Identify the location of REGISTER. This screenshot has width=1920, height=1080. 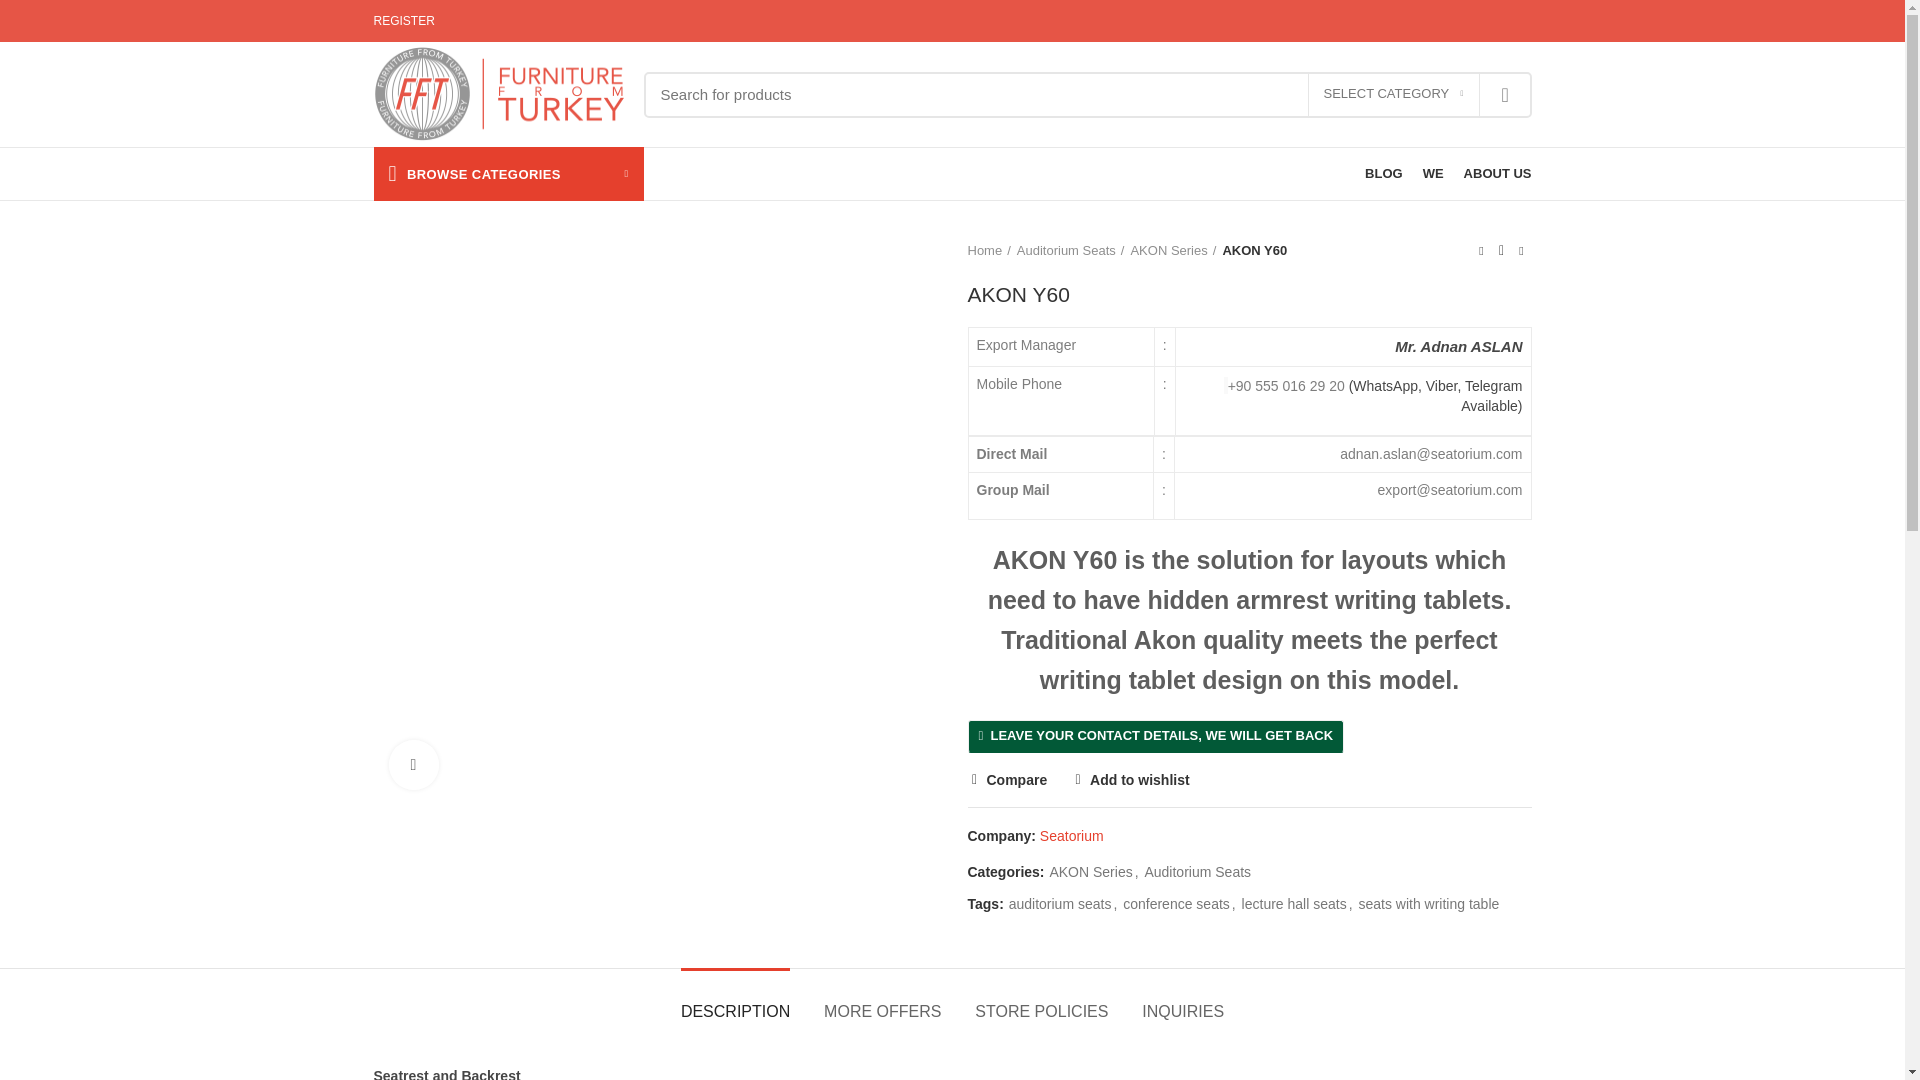
(404, 21).